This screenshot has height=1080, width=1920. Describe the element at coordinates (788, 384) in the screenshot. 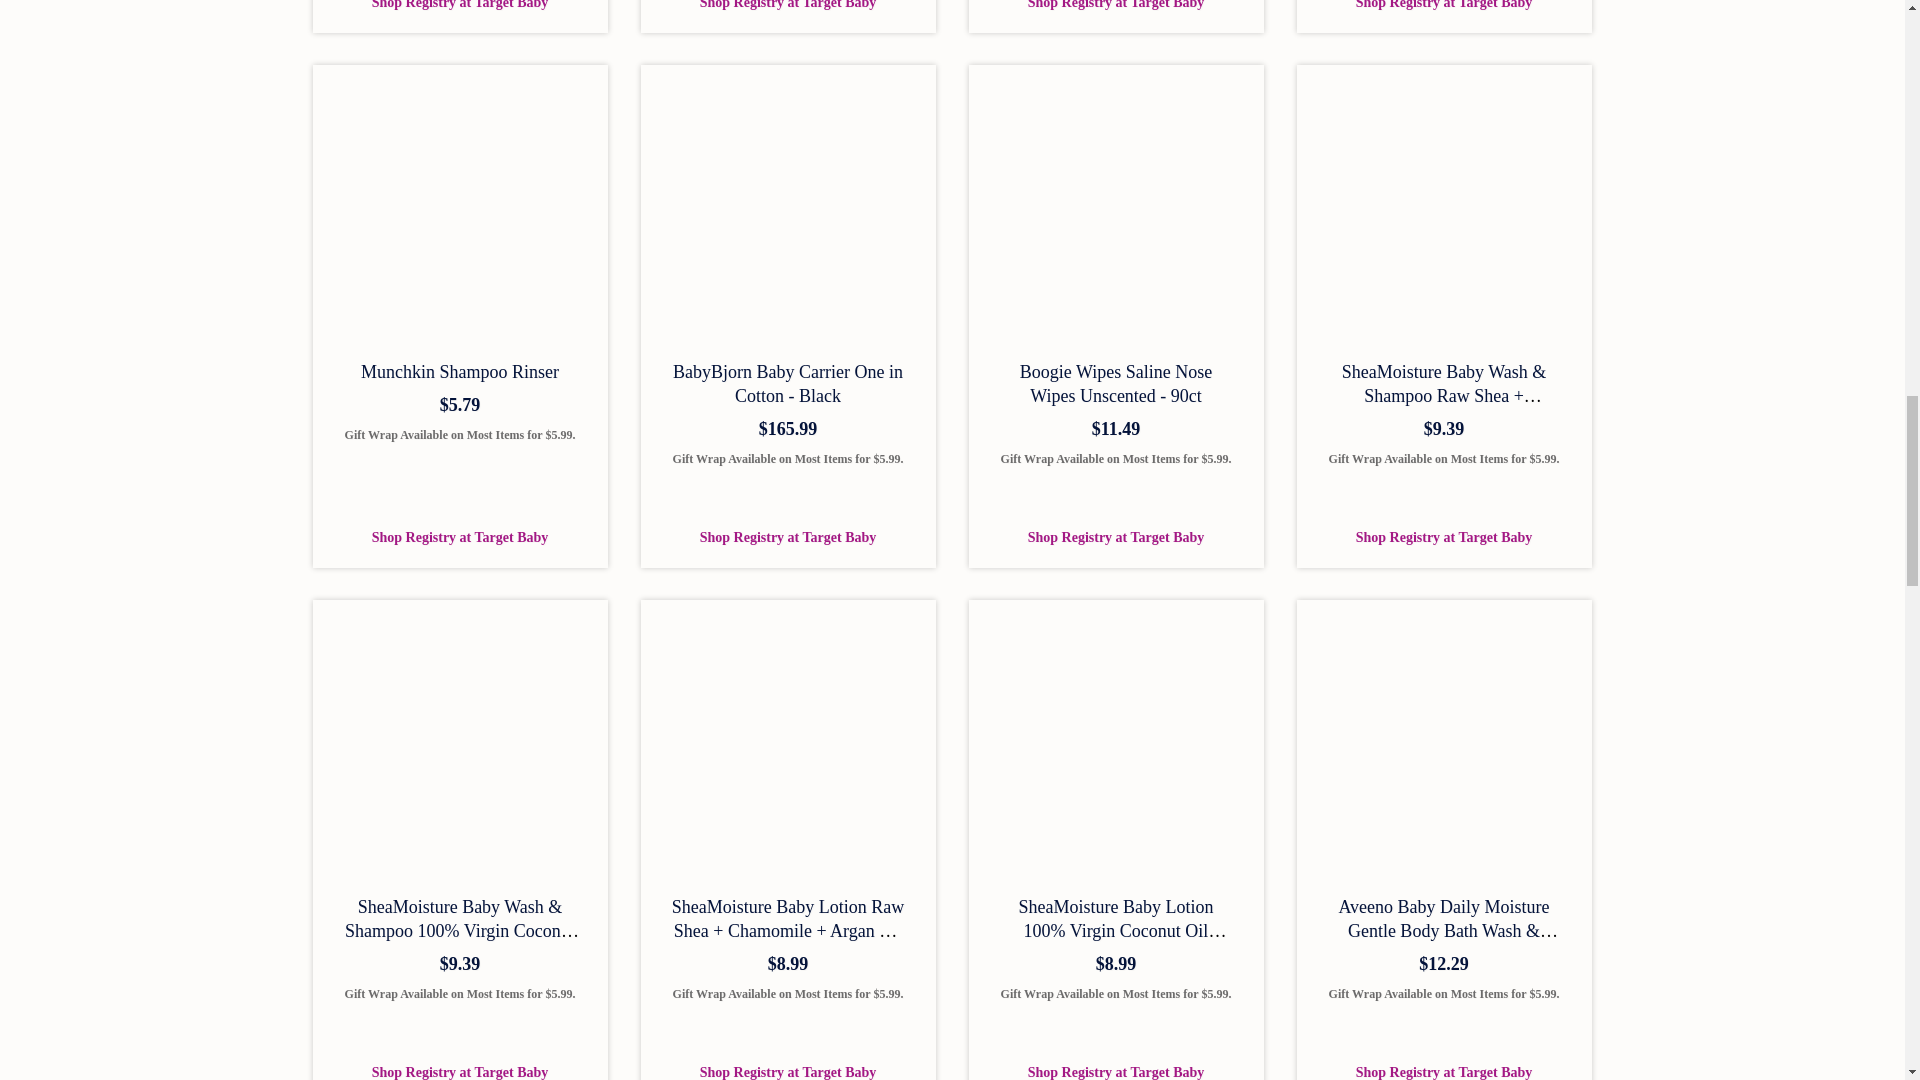

I see `BabyBjorn Baby Carrier One in Cotton - Black` at that location.